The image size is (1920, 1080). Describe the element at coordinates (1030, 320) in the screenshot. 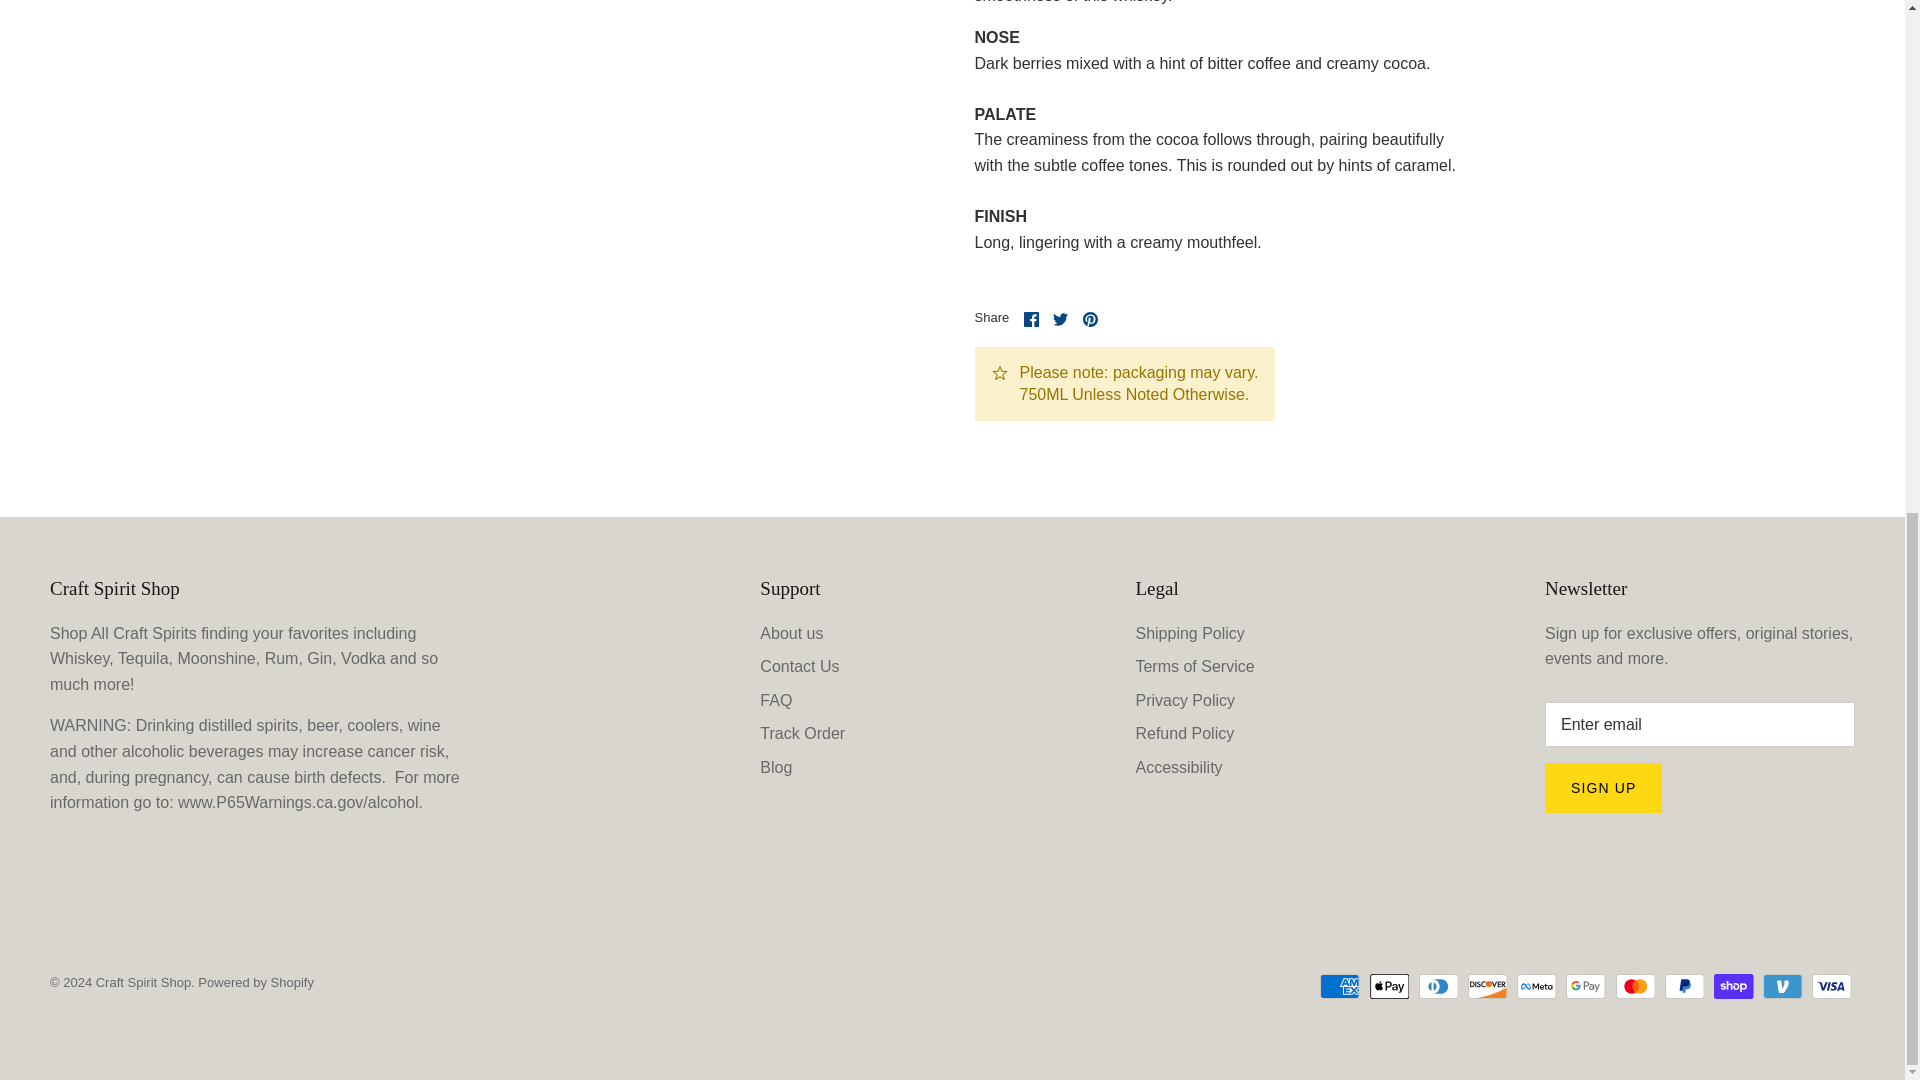

I see `Facebook` at that location.